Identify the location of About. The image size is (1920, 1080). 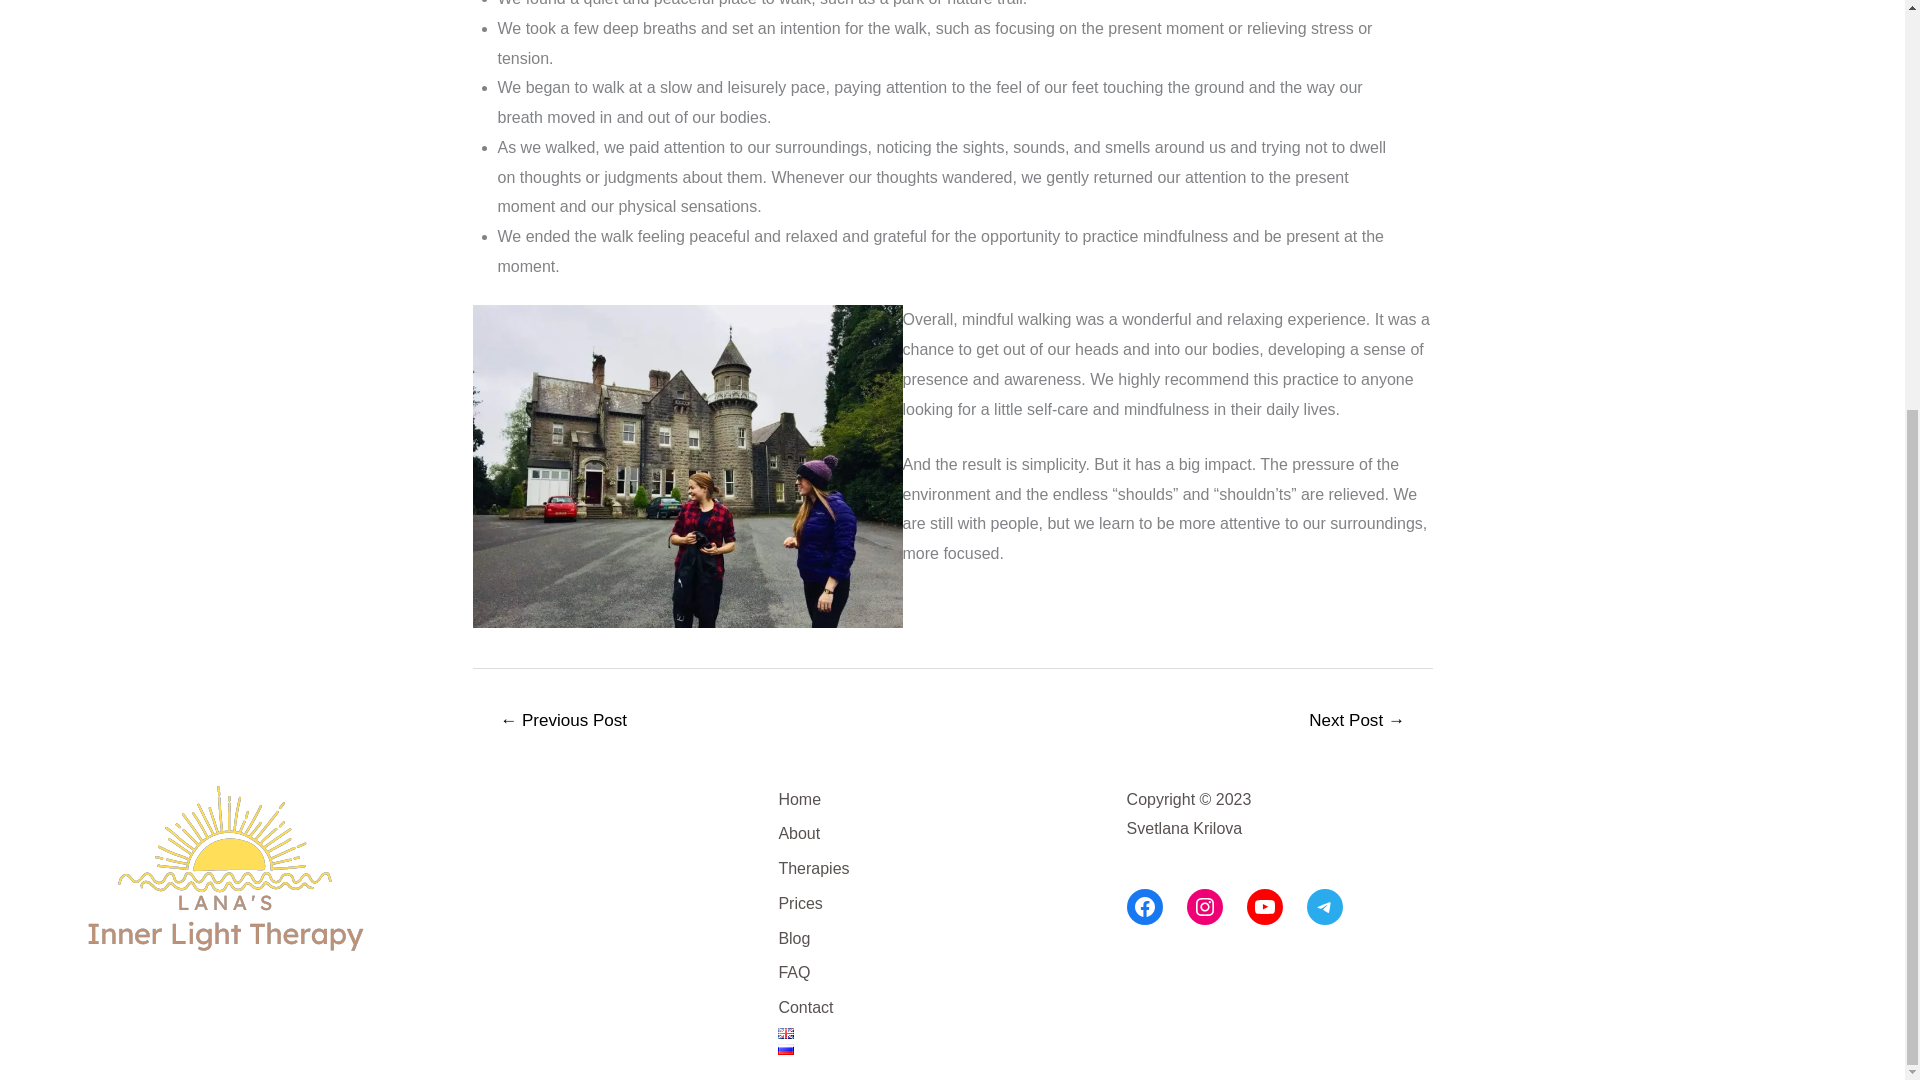
(798, 836).